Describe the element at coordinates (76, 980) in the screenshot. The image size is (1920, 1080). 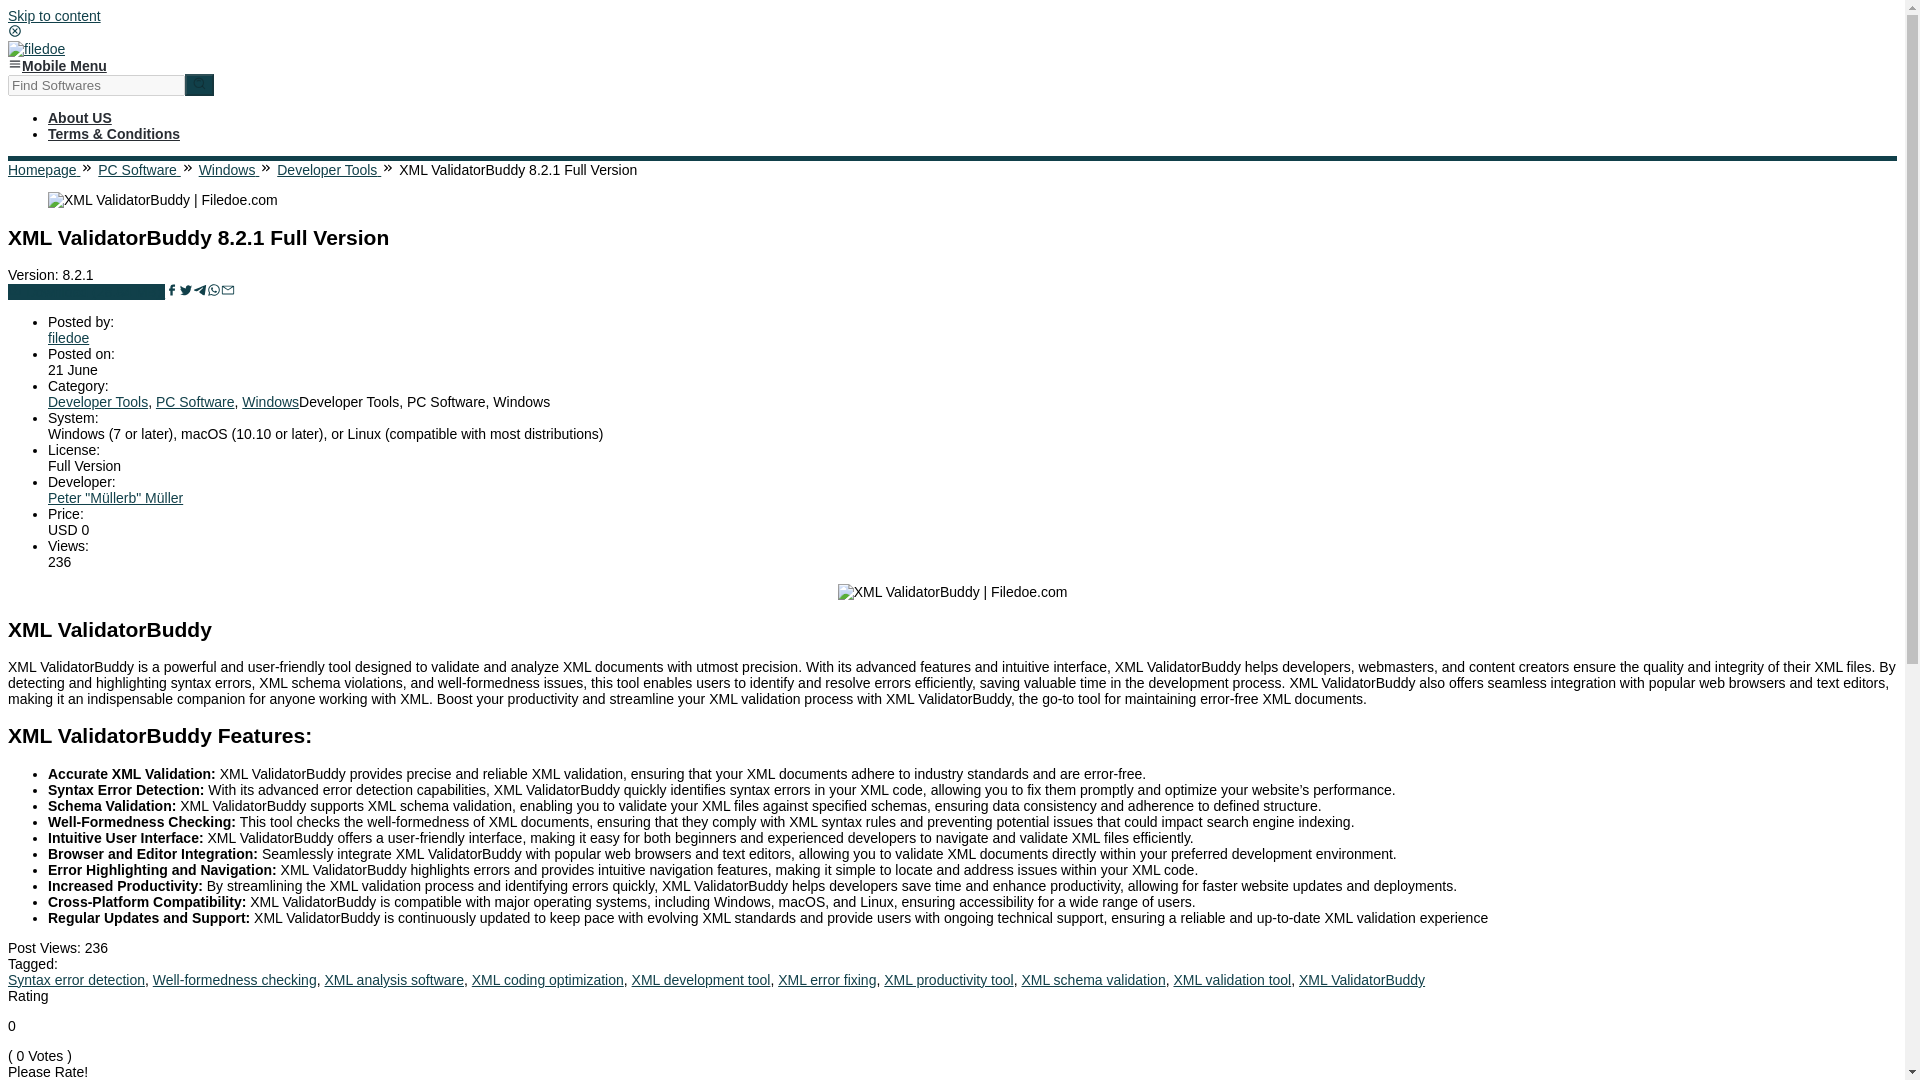
I see `Syntax error detection` at that location.